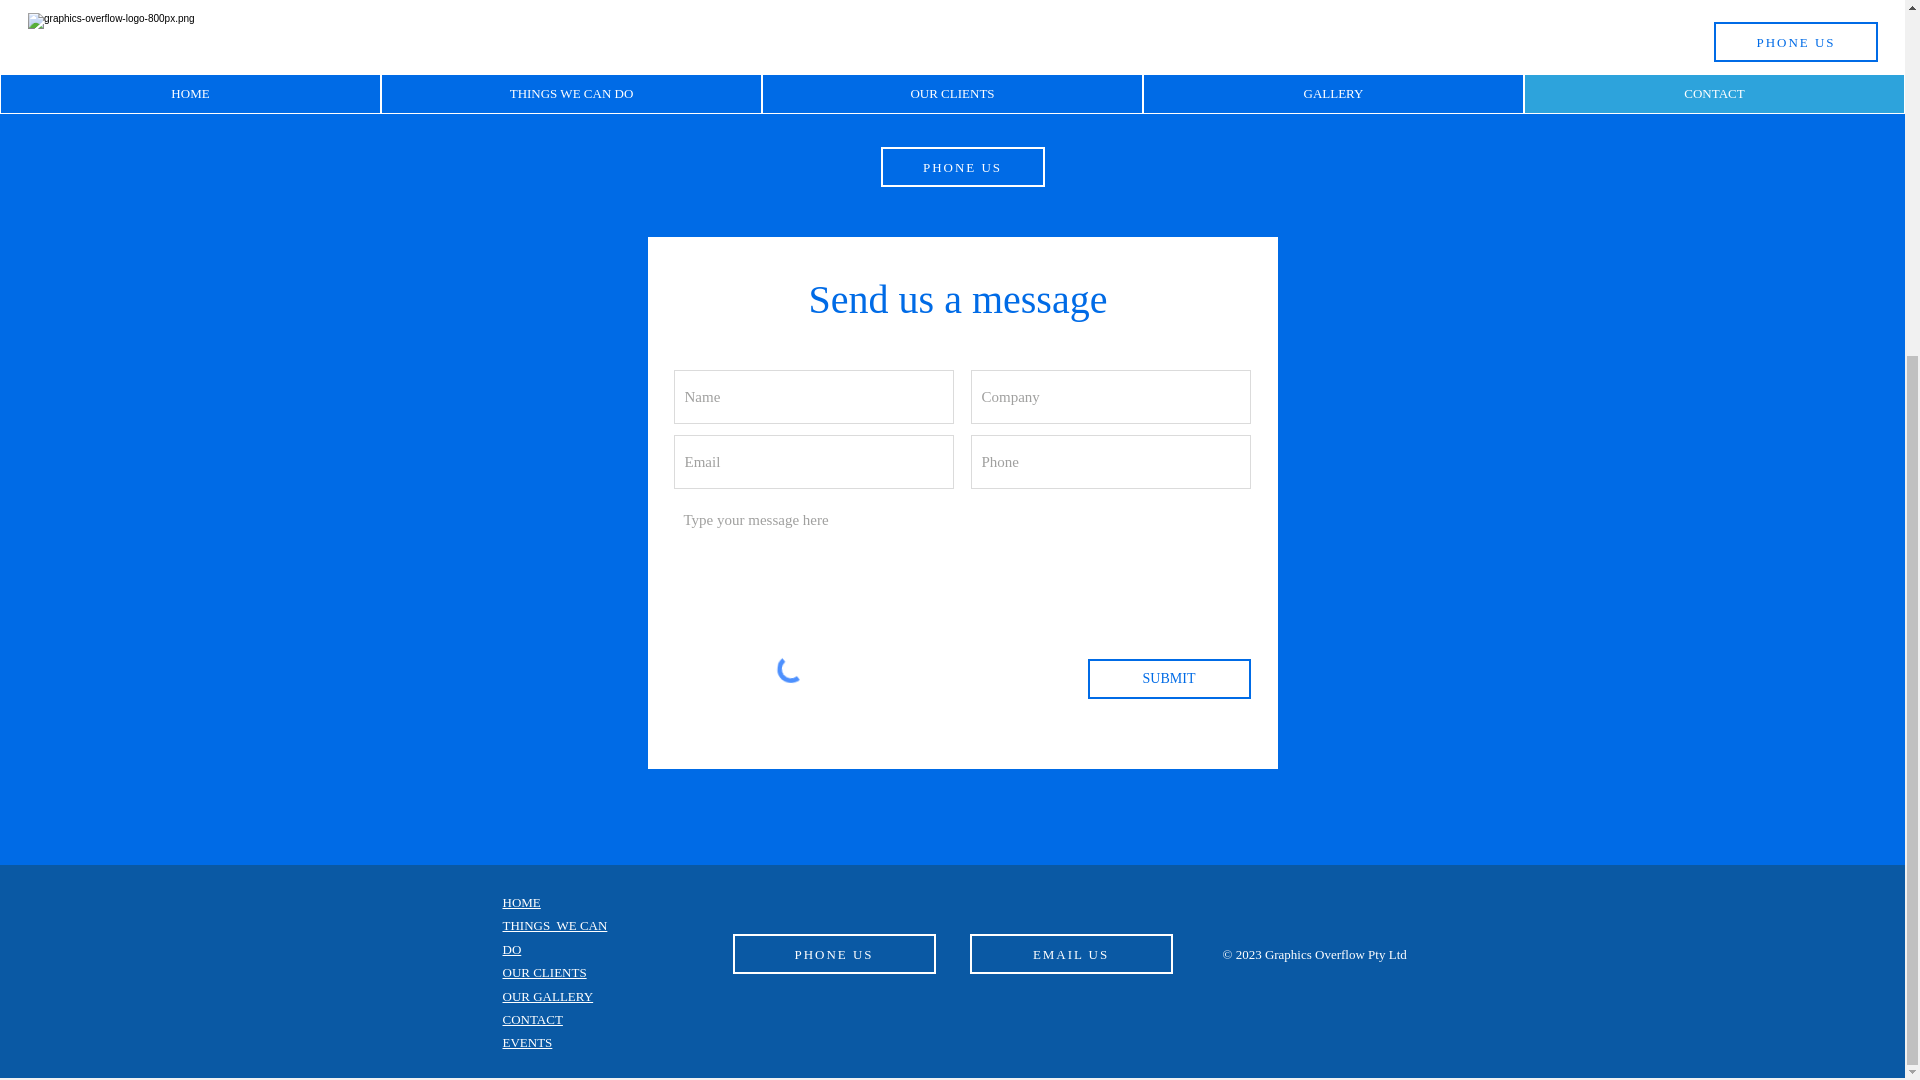 The width and height of the screenshot is (1920, 1080). I want to click on EVENTS, so click(526, 1042).